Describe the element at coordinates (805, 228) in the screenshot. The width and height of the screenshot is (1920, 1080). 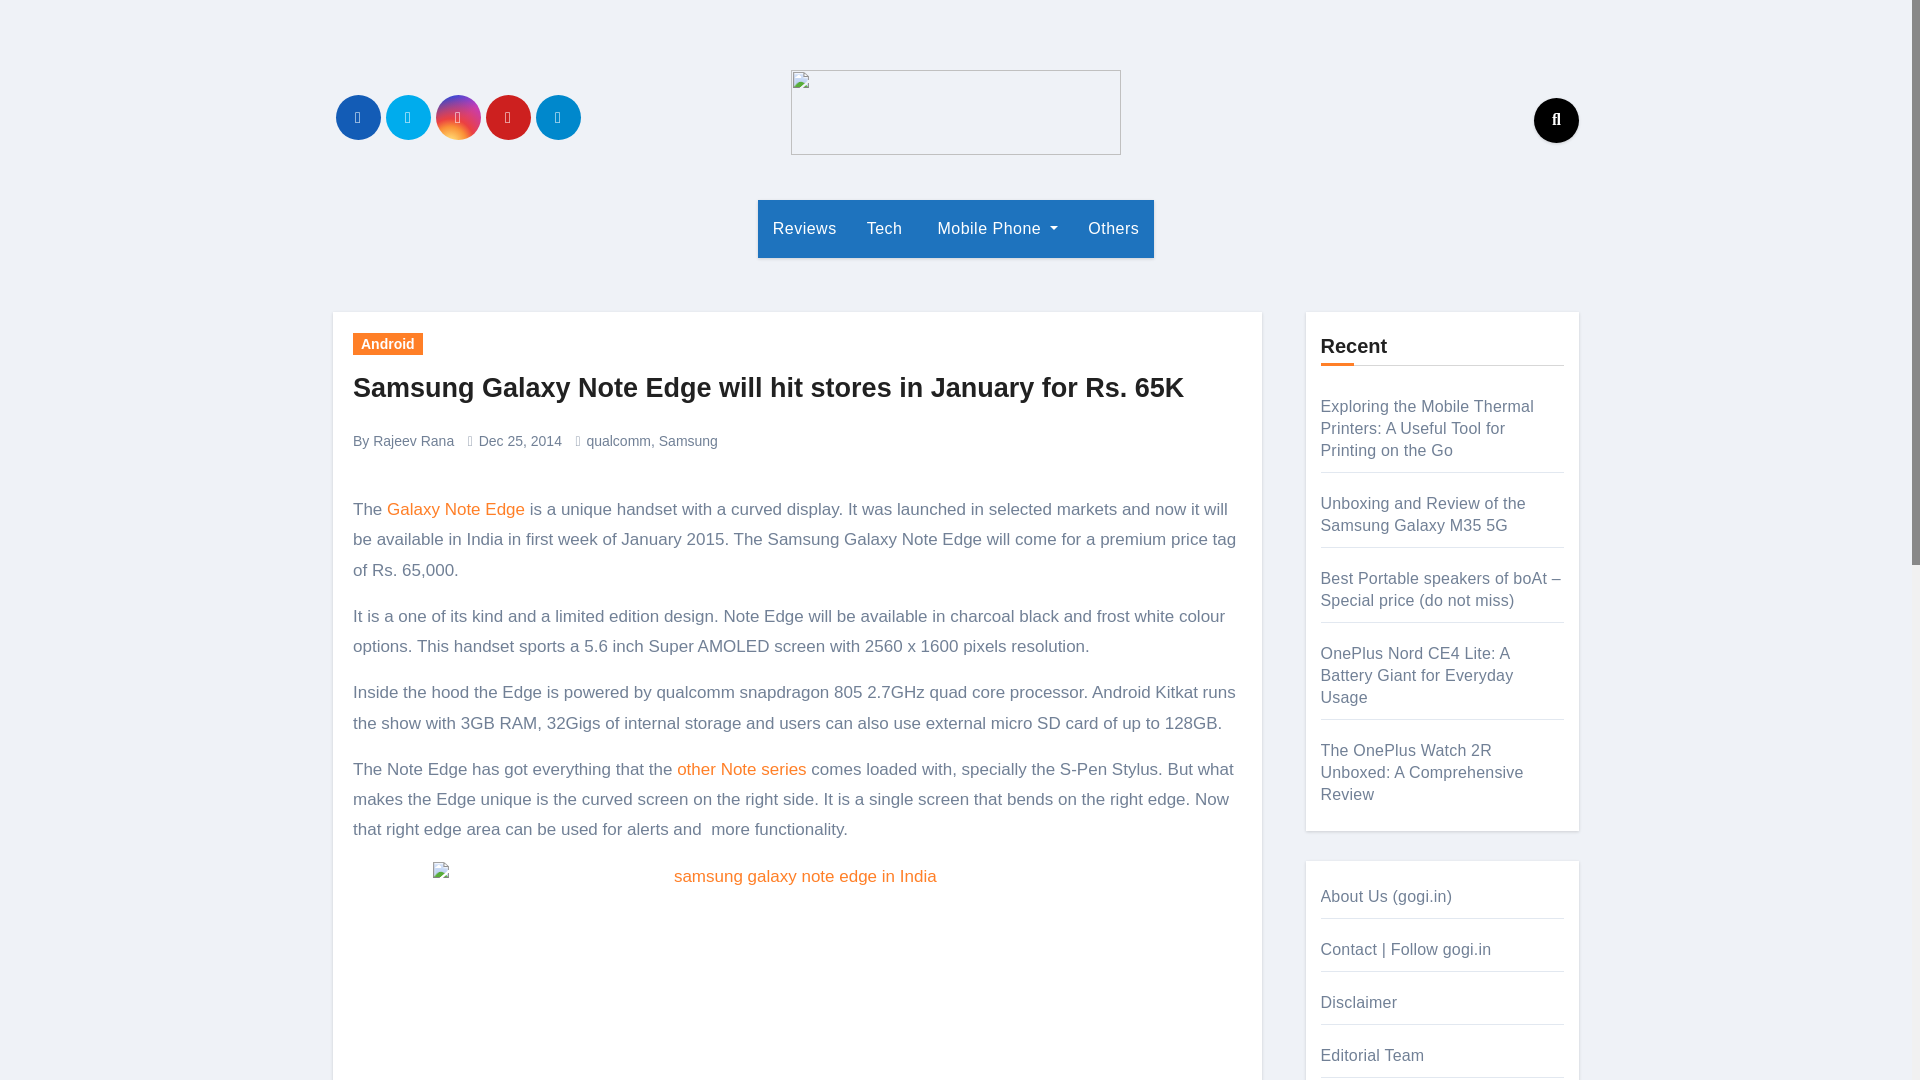
I see `Reviews` at that location.